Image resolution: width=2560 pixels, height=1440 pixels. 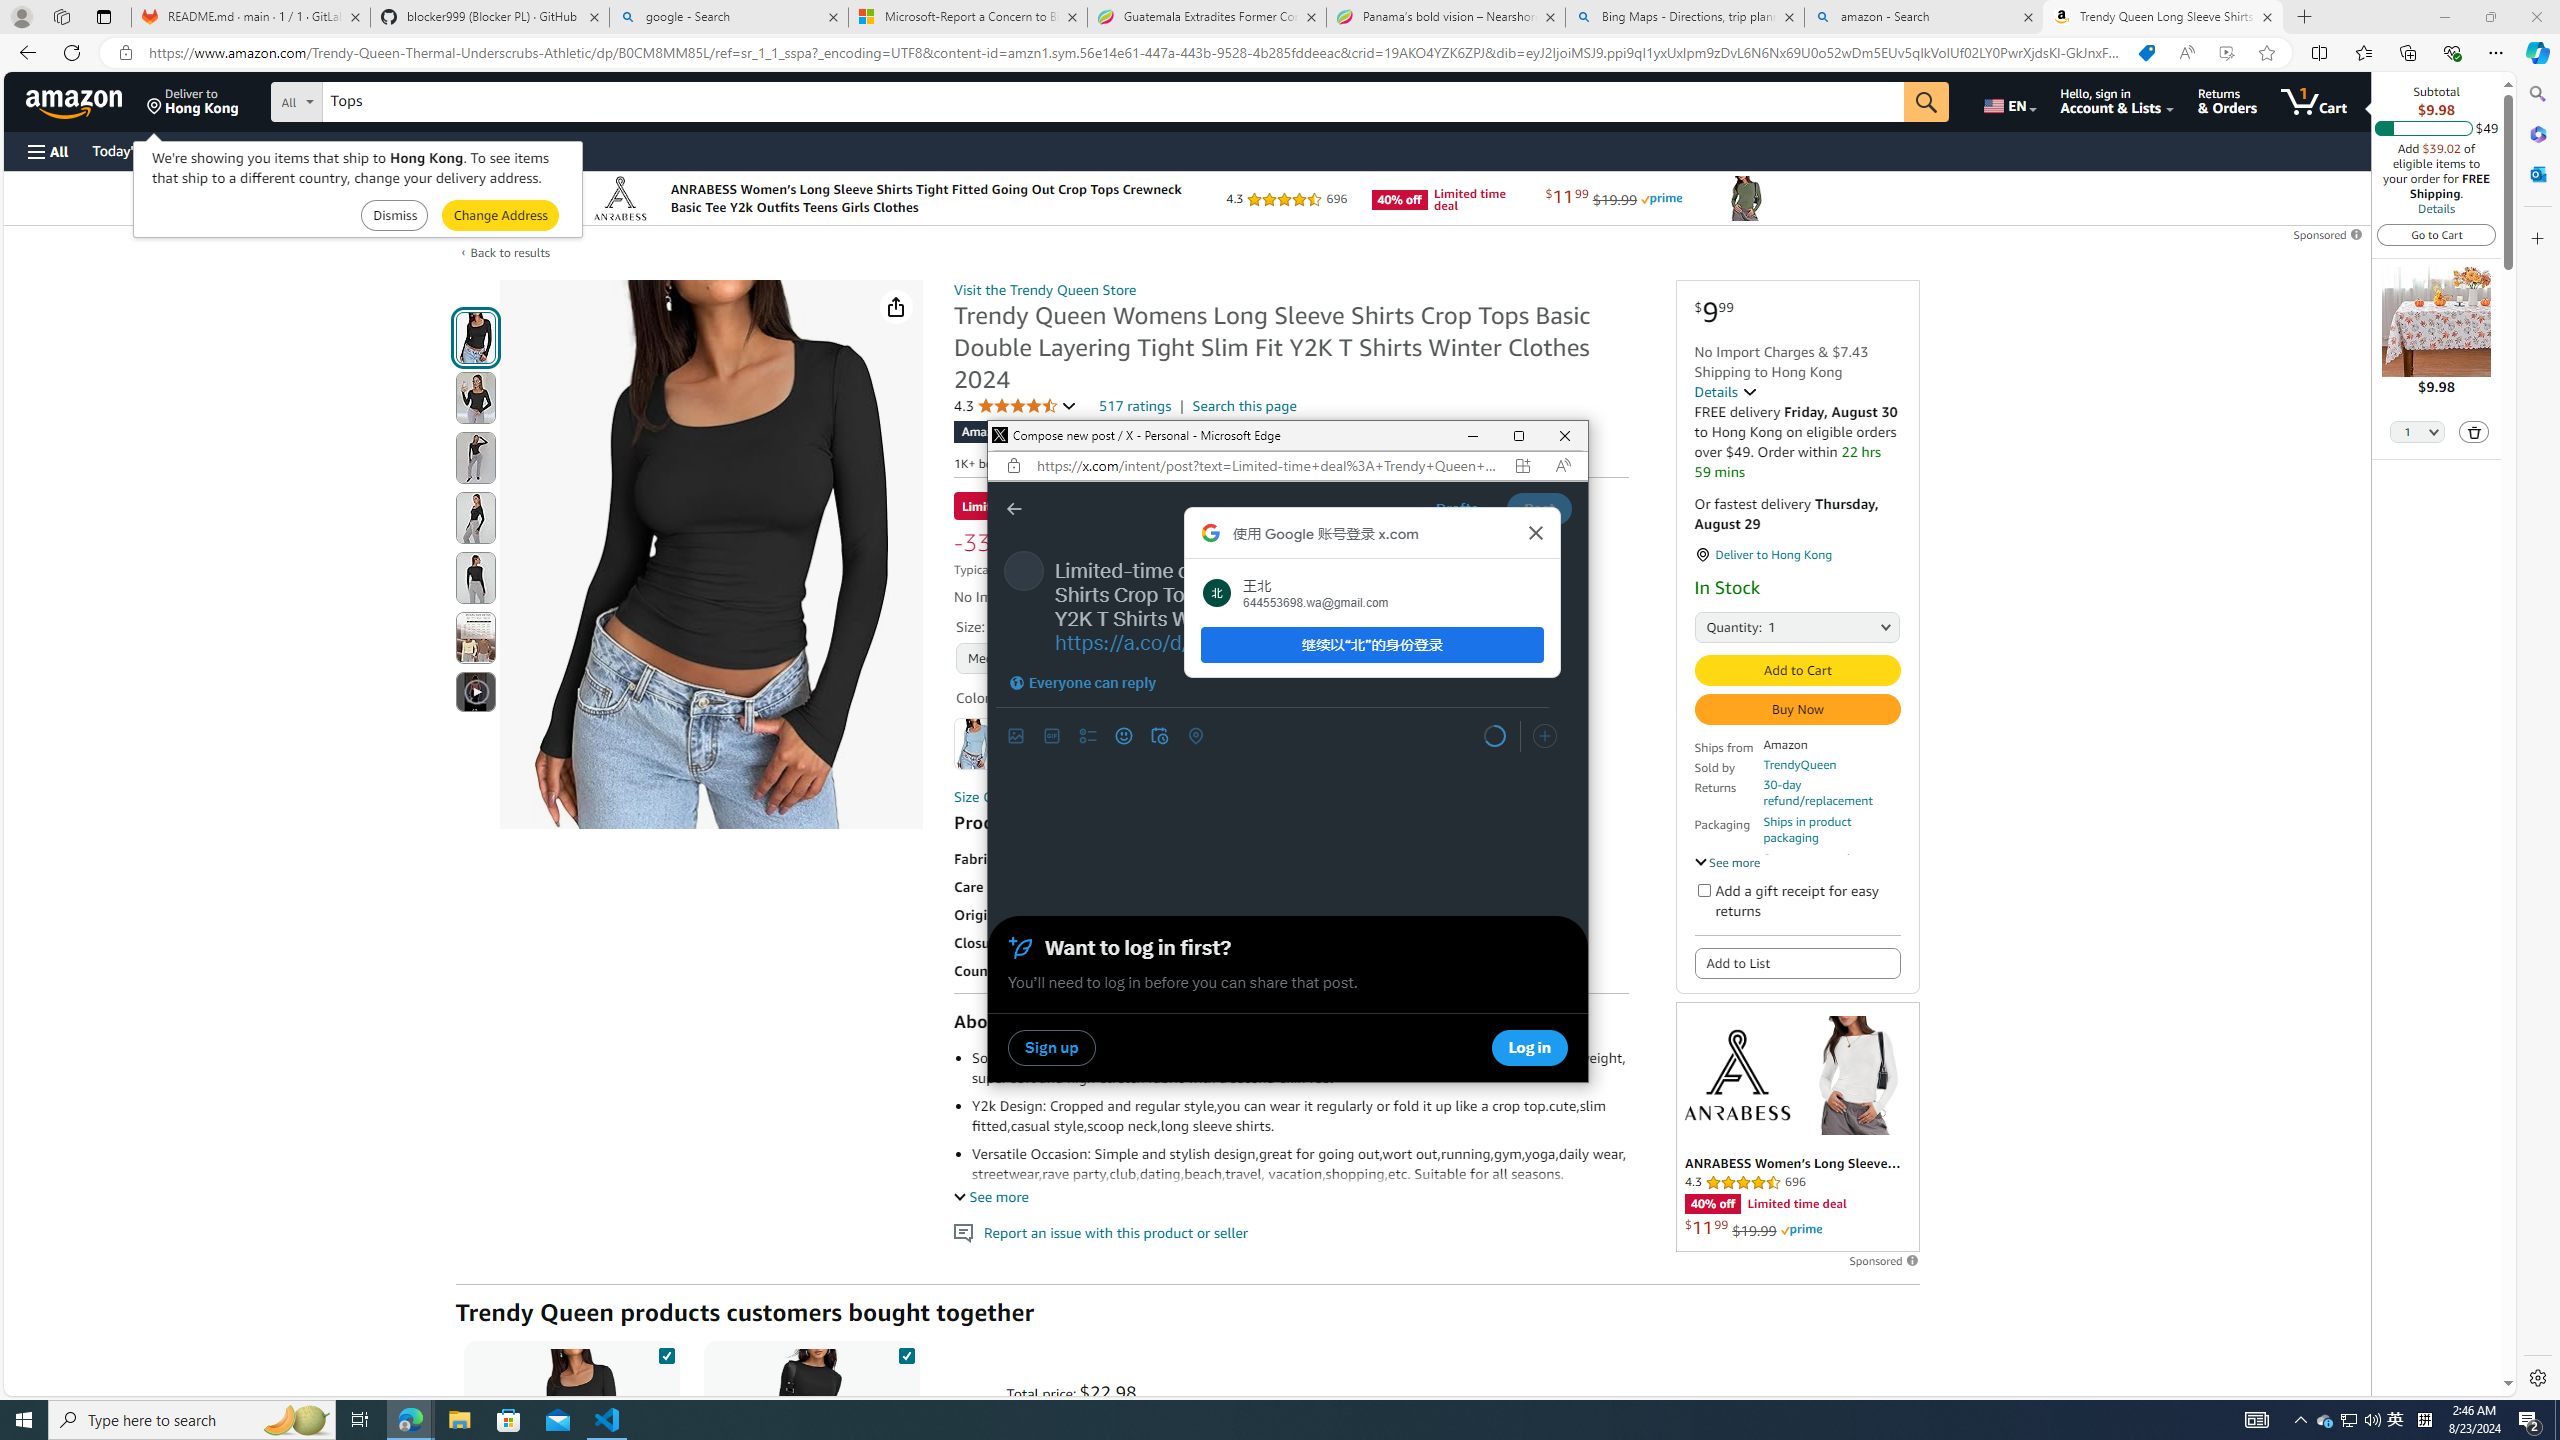 What do you see at coordinates (1123, 736) in the screenshot?
I see `Add emoji` at bounding box center [1123, 736].